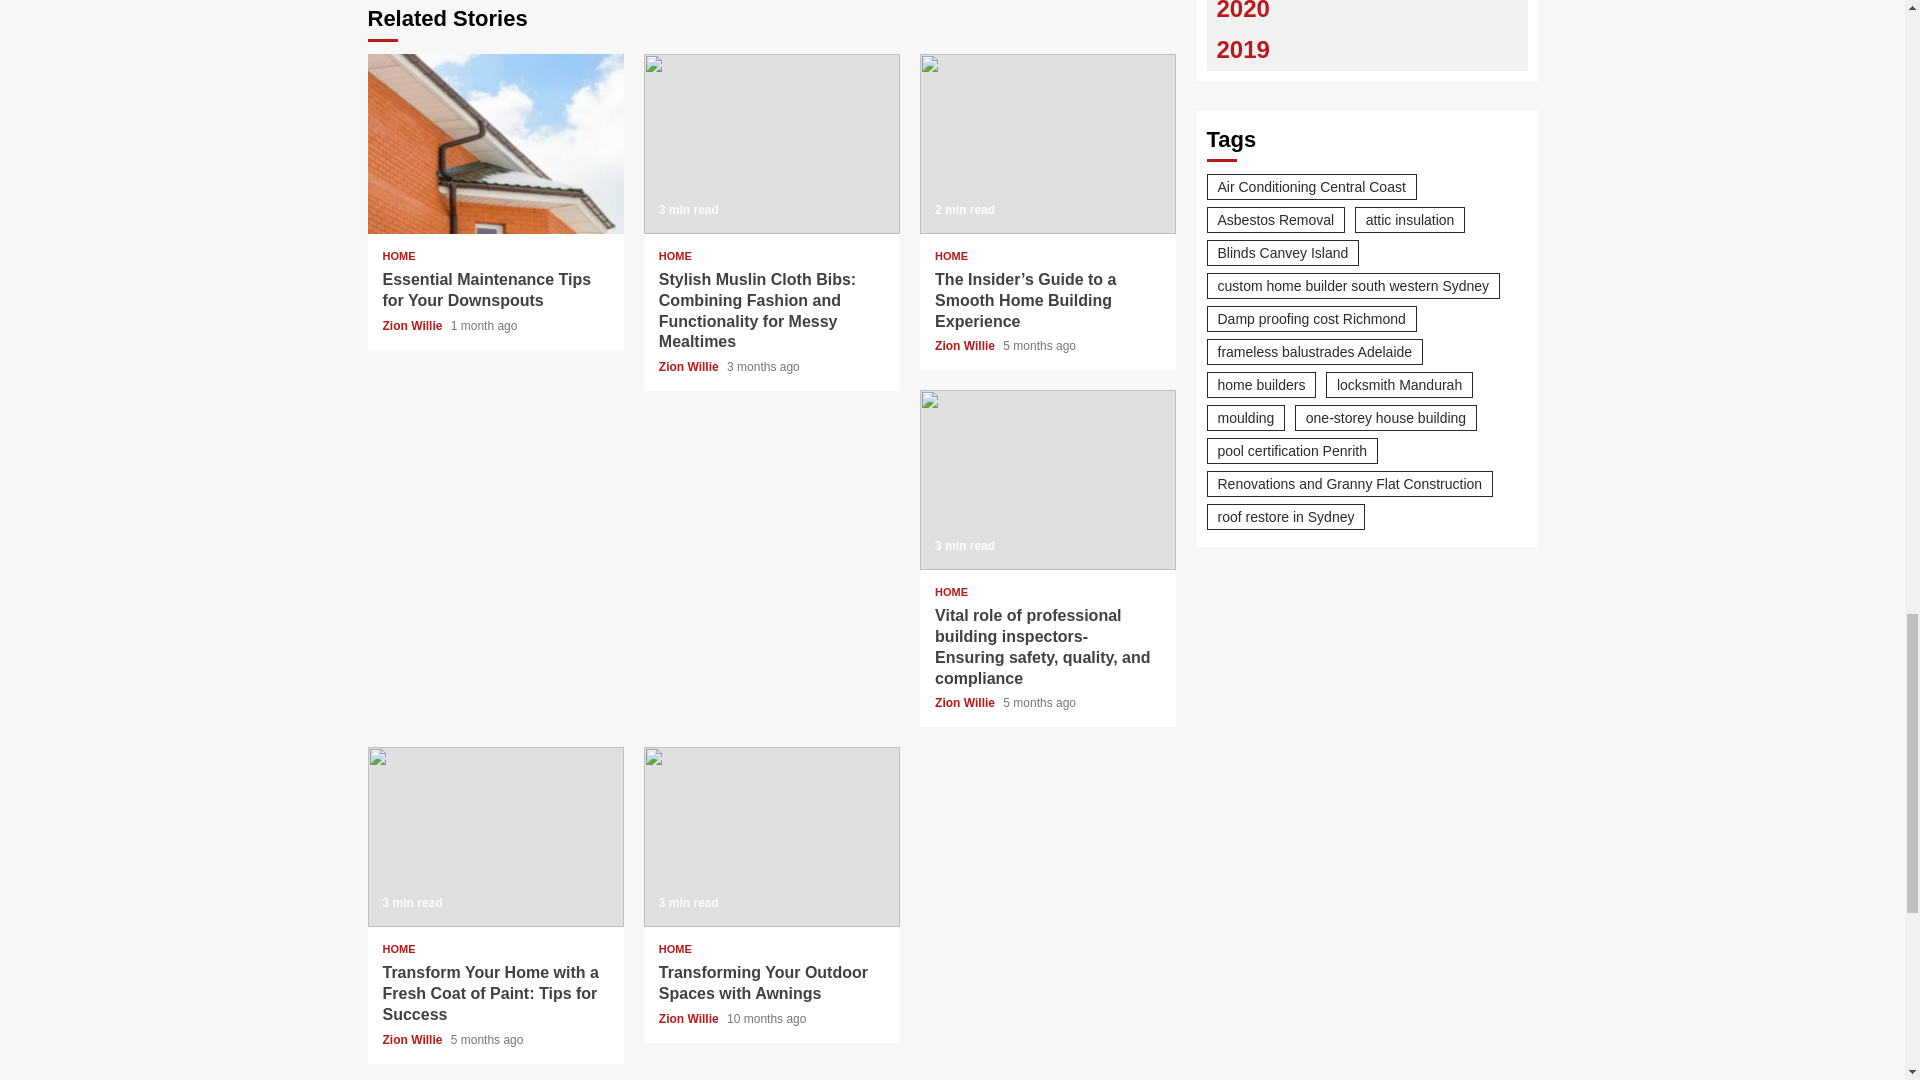 The height and width of the screenshot is (1080, 1920). What do you see at coordinates (951, 256) in the screenshot?
I see `HOME` at bounding box center [951, 256].